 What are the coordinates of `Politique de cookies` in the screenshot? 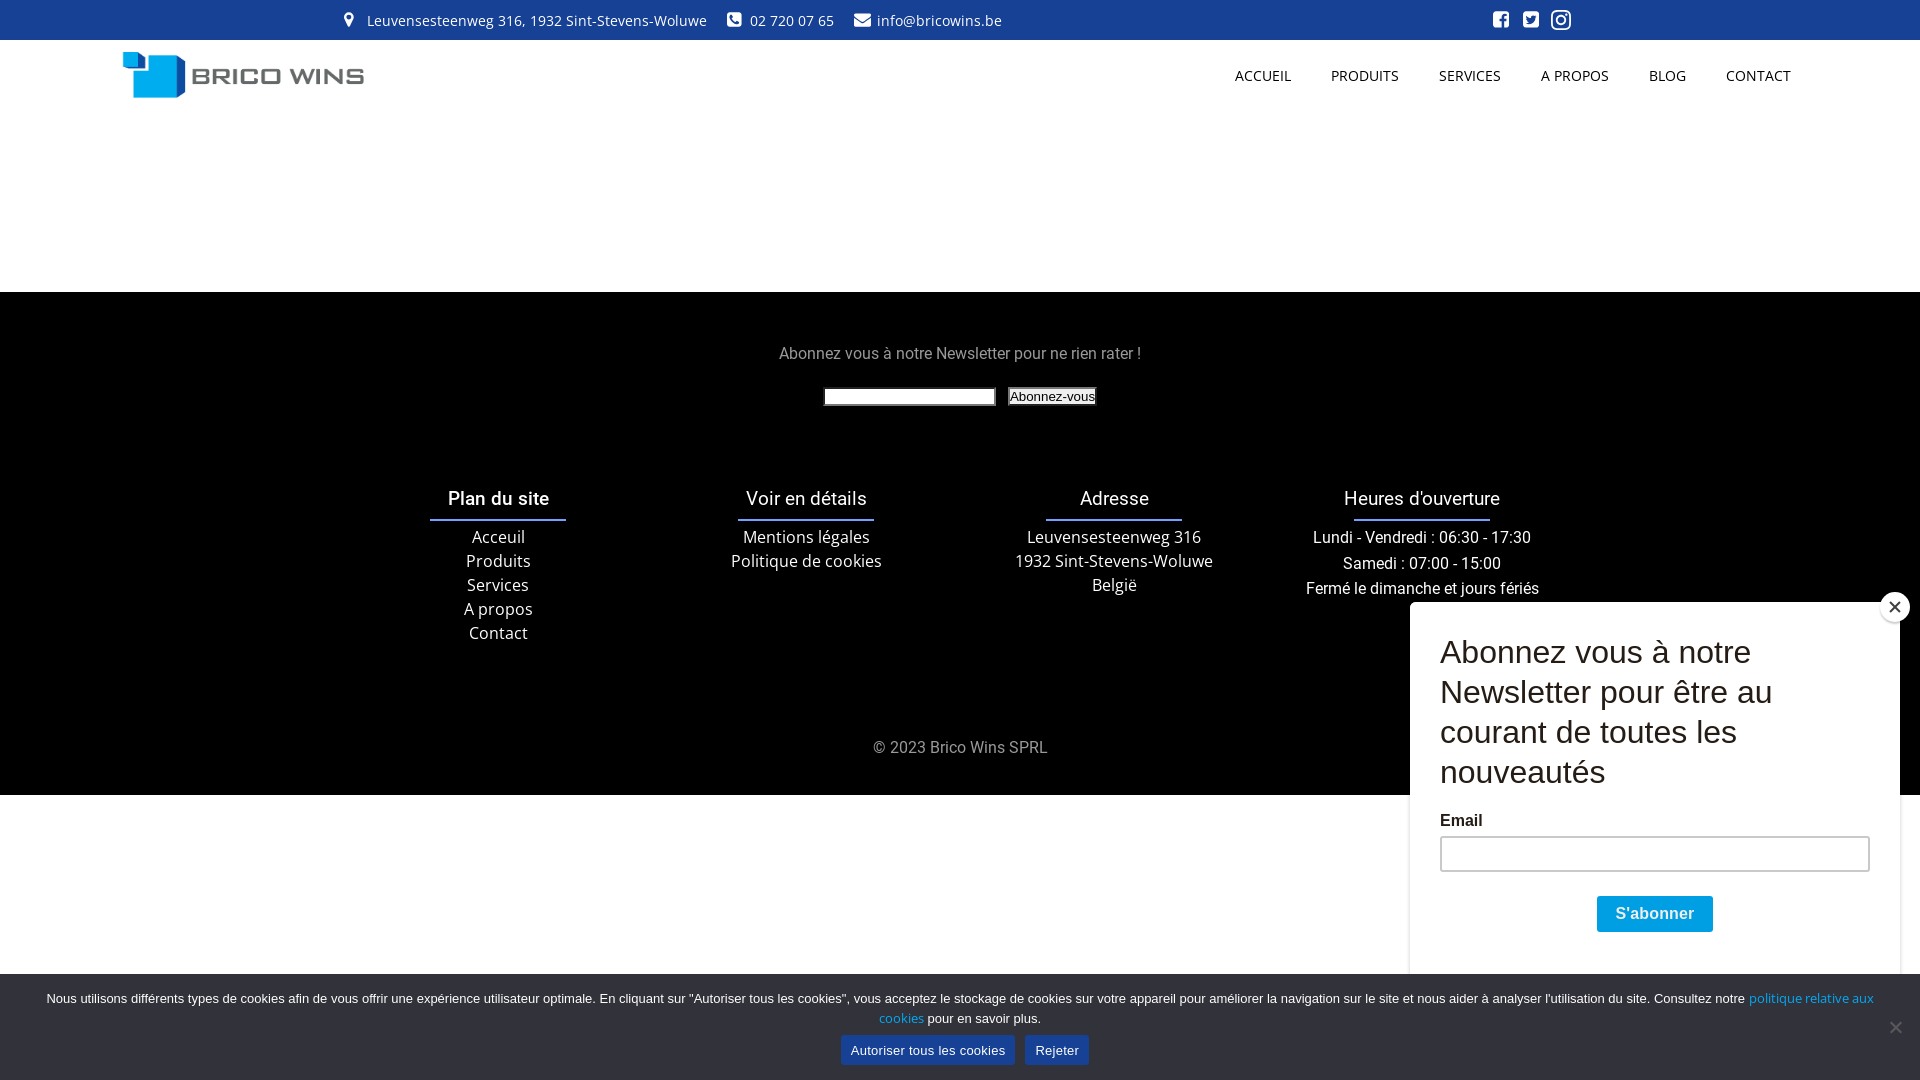 It's located at (806, 561).